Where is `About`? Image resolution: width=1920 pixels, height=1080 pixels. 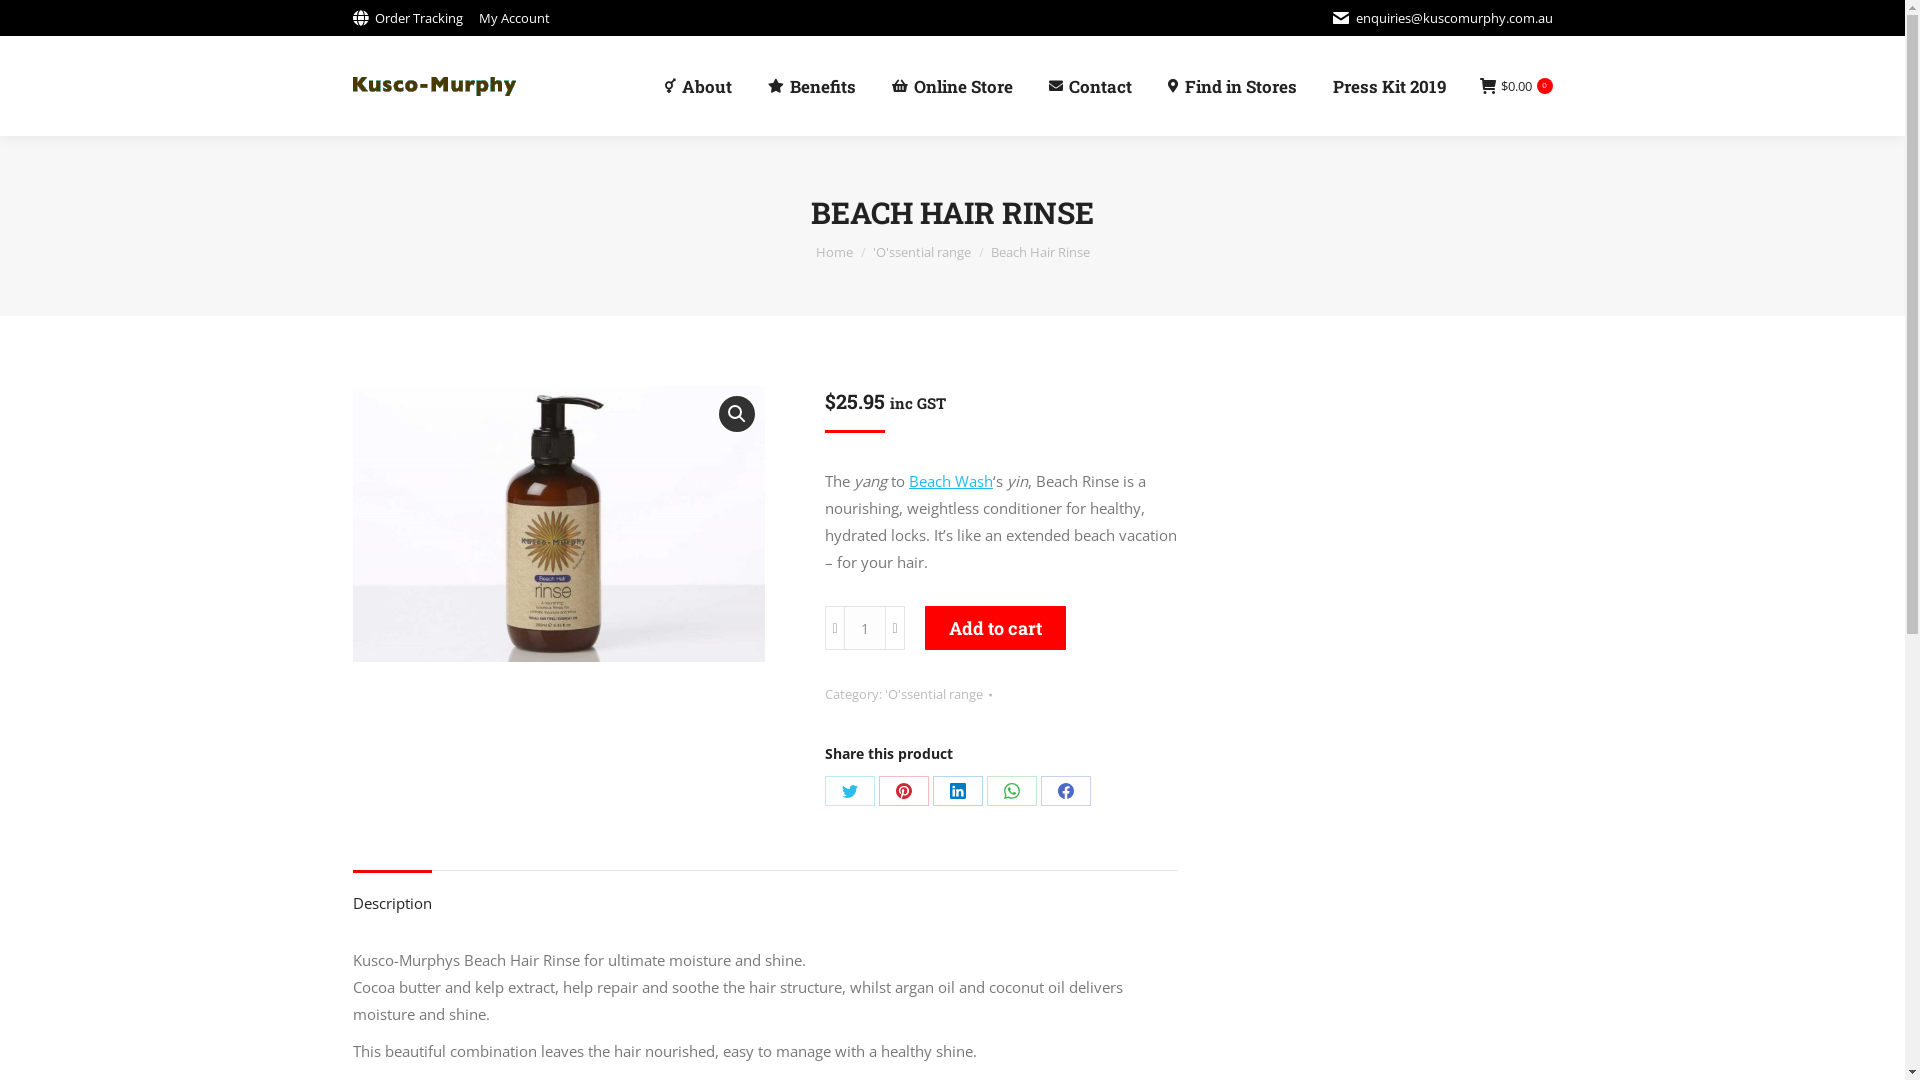
About is located at coordinates (698, 86).